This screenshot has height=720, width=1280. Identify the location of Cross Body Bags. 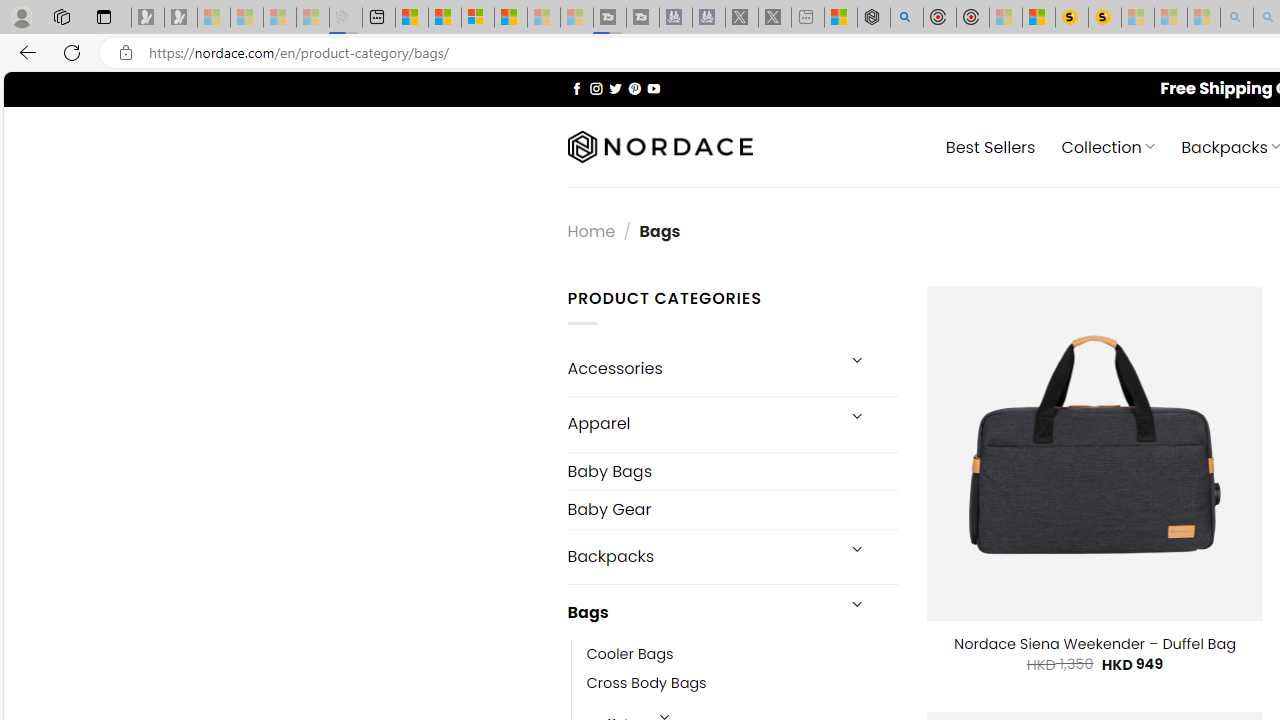
(646, 684).